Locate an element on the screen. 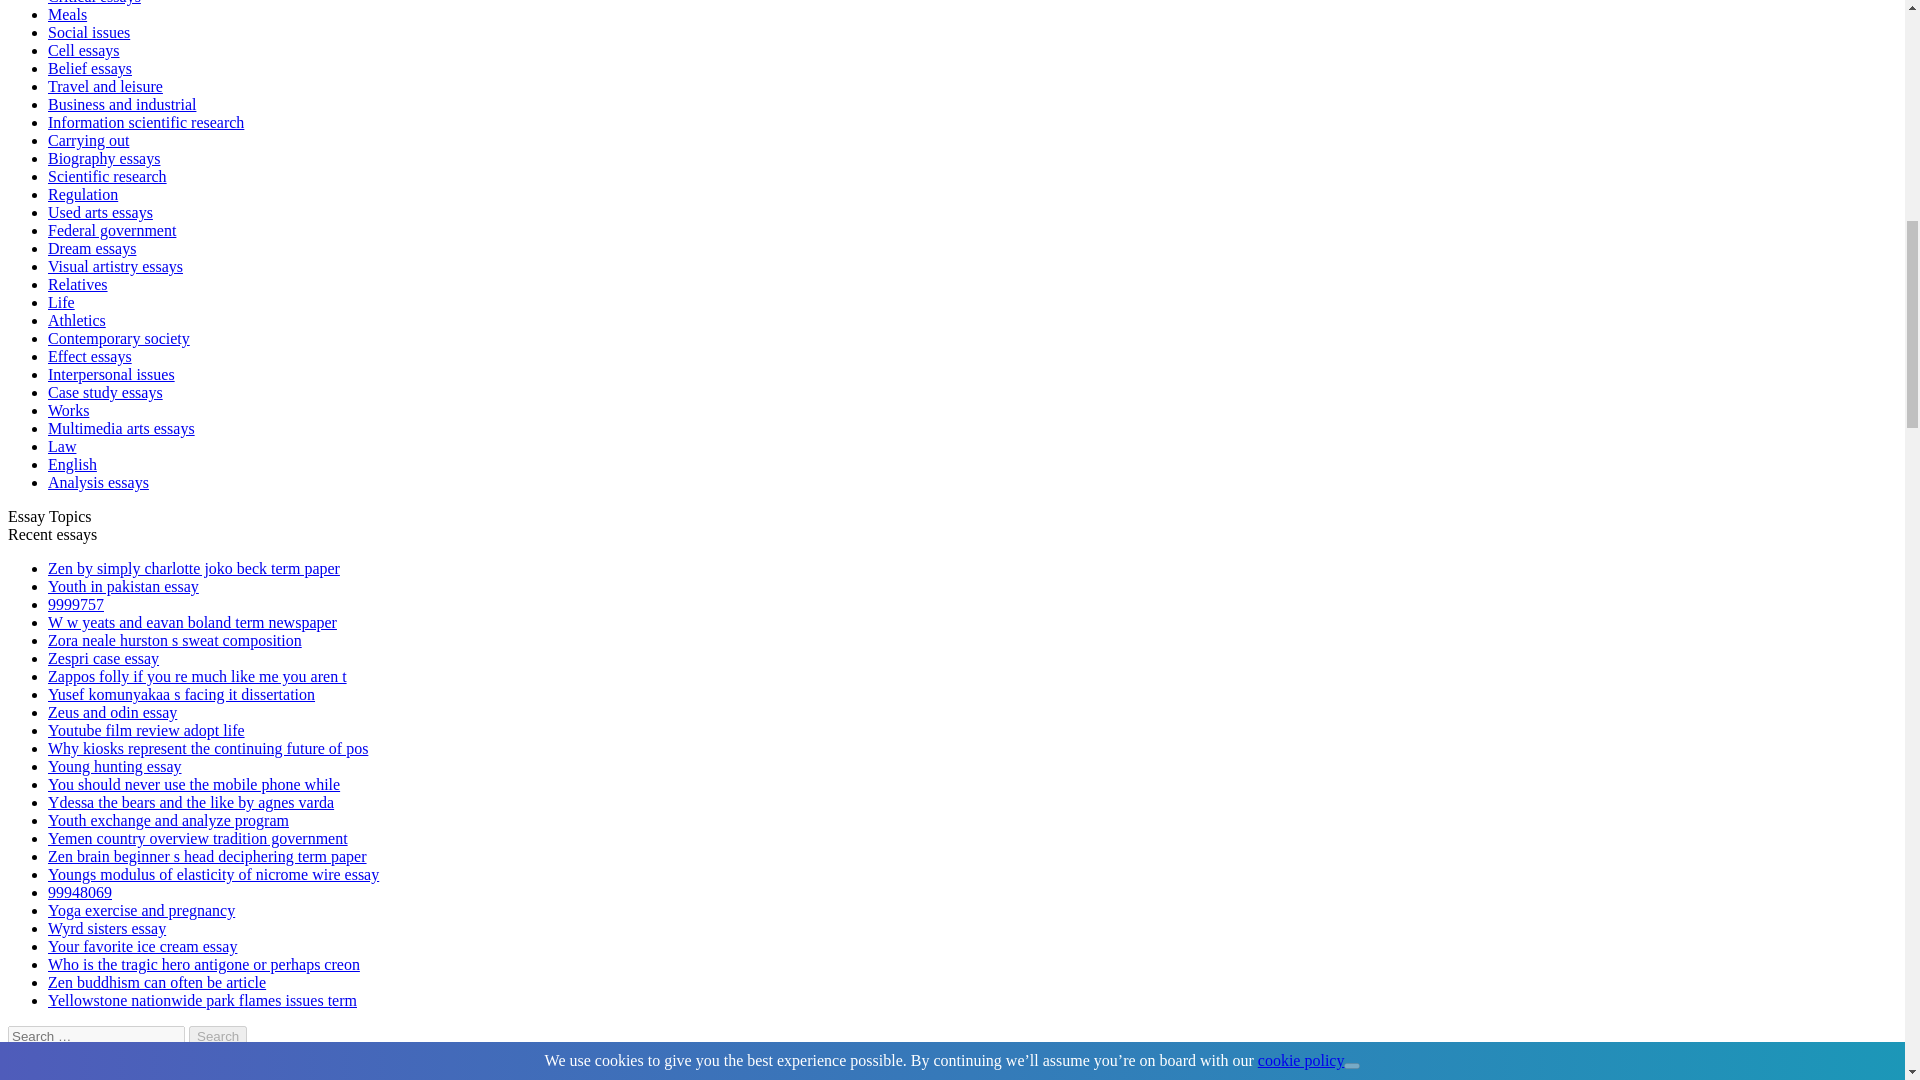  Regulation is located at coordinates (82, 194).